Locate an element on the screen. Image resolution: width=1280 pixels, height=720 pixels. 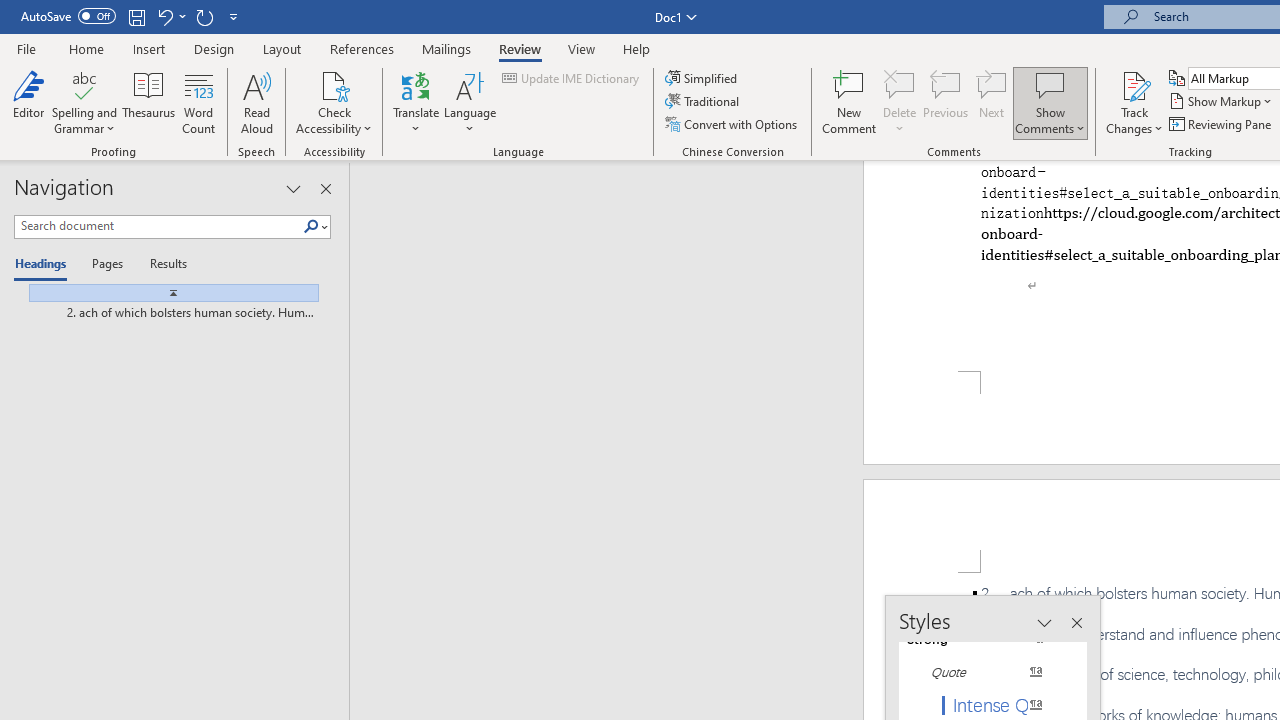
Search document is located at coordinates (158, 226).